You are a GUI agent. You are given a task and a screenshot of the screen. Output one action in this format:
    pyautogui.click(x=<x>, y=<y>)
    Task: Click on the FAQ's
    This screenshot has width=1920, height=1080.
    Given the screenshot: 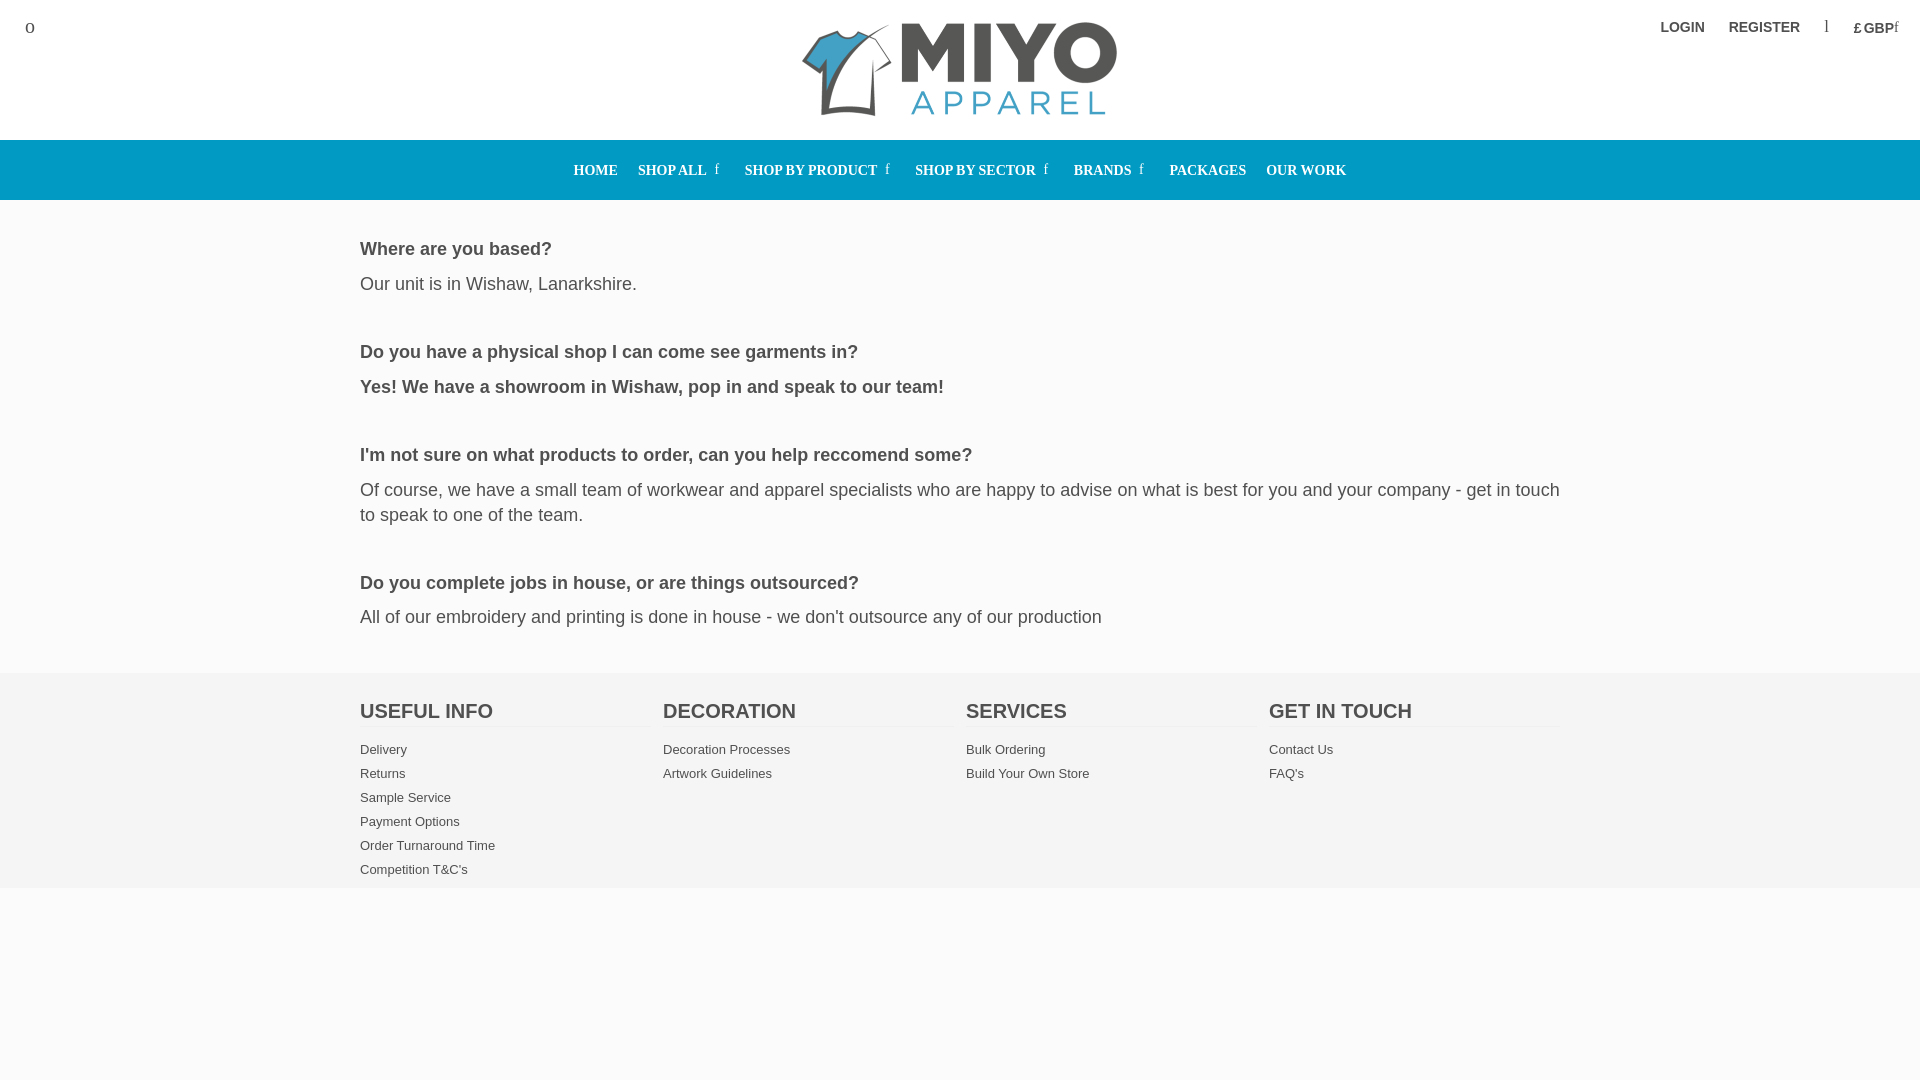 What is the action you would take?
    pyautogui.click(x=1286, y=772)
    